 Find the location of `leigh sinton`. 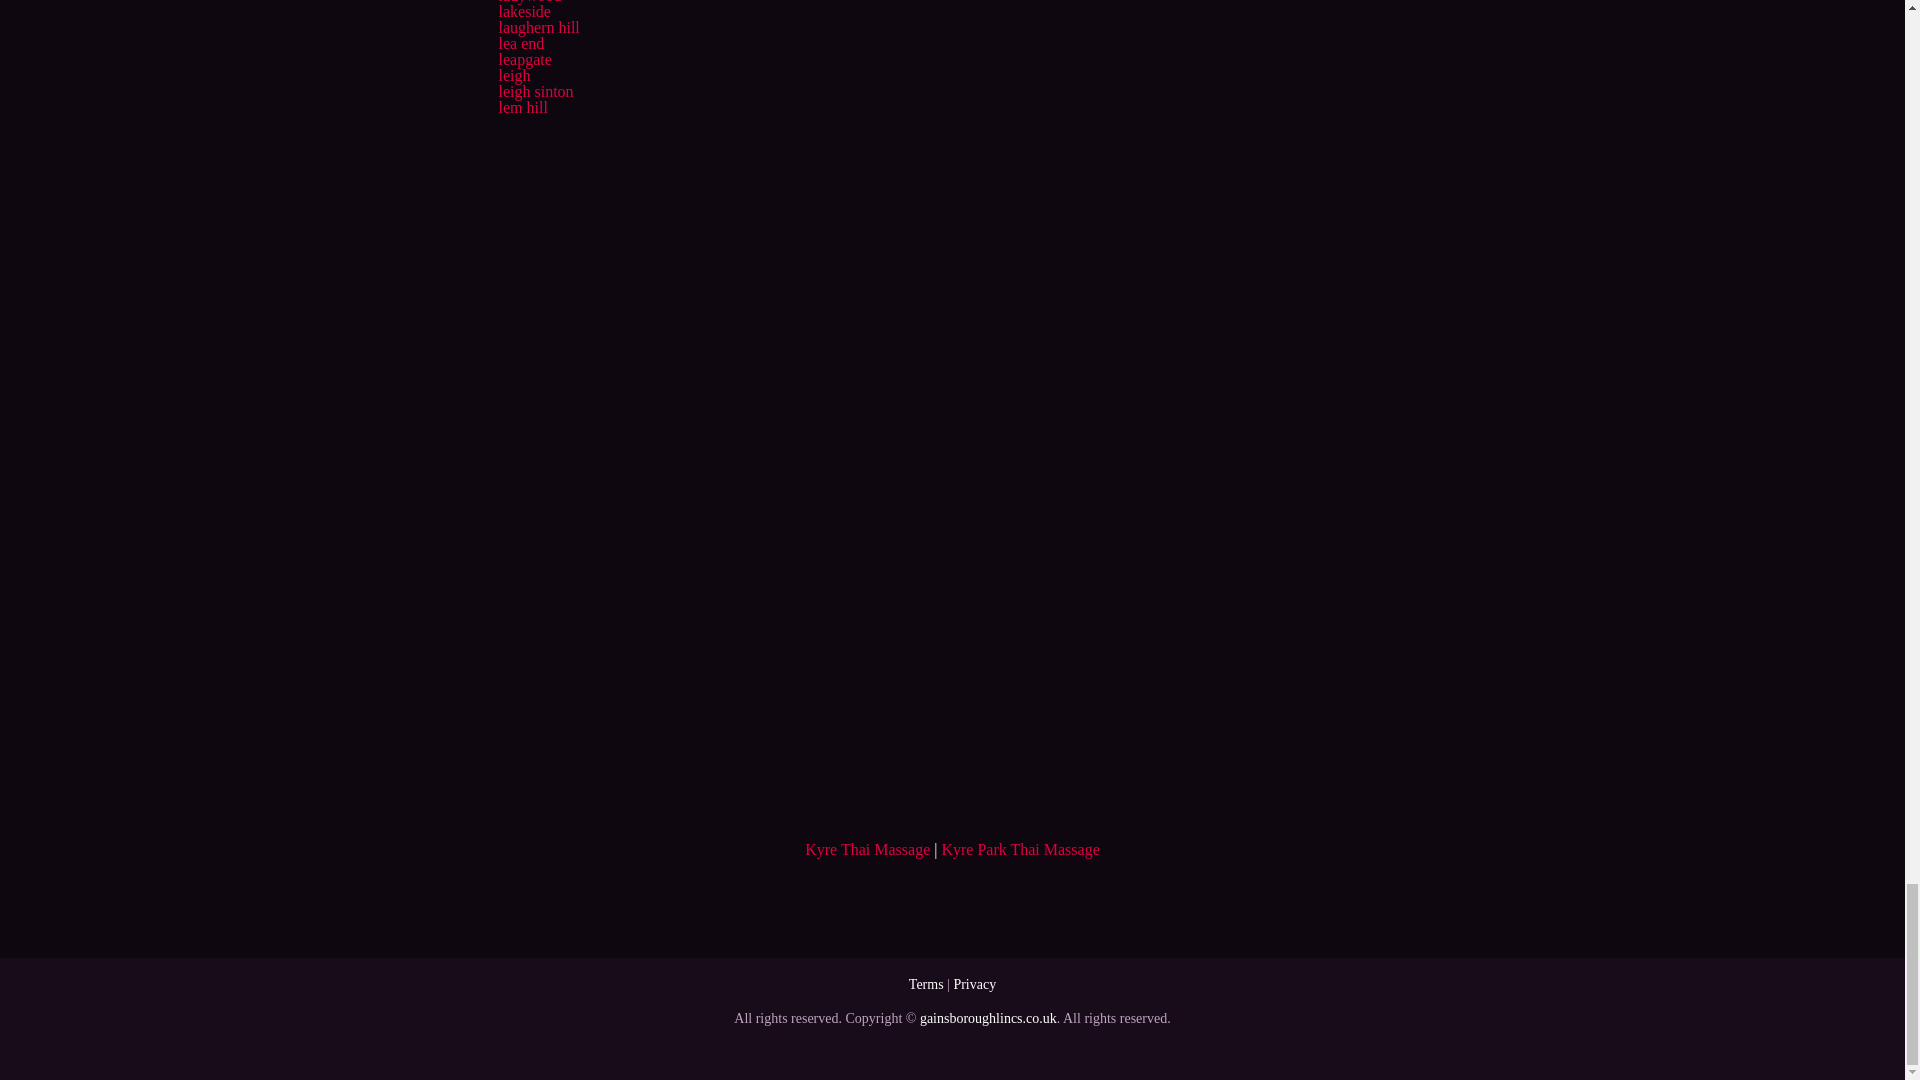

leigh sinton is located at coordinates (534, 92).